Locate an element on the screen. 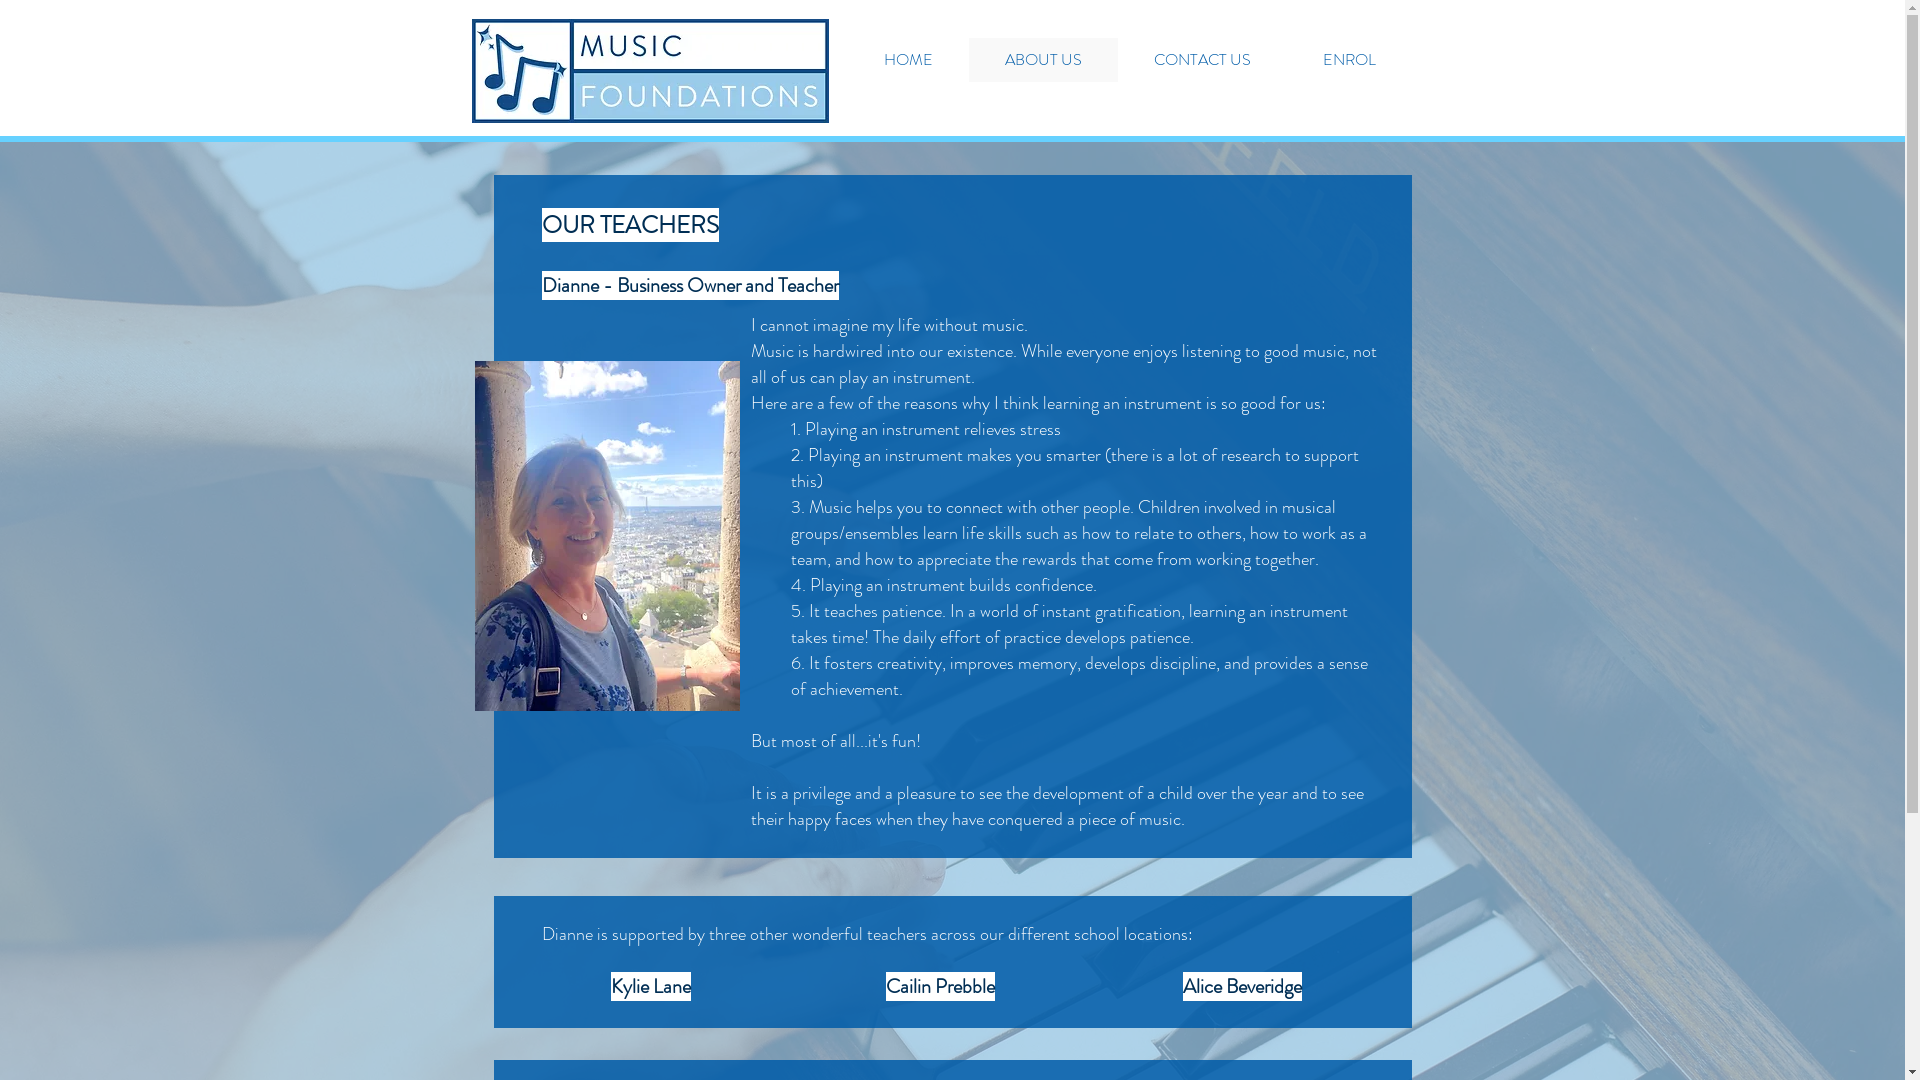  HOME is located at coordinates (908, 60).